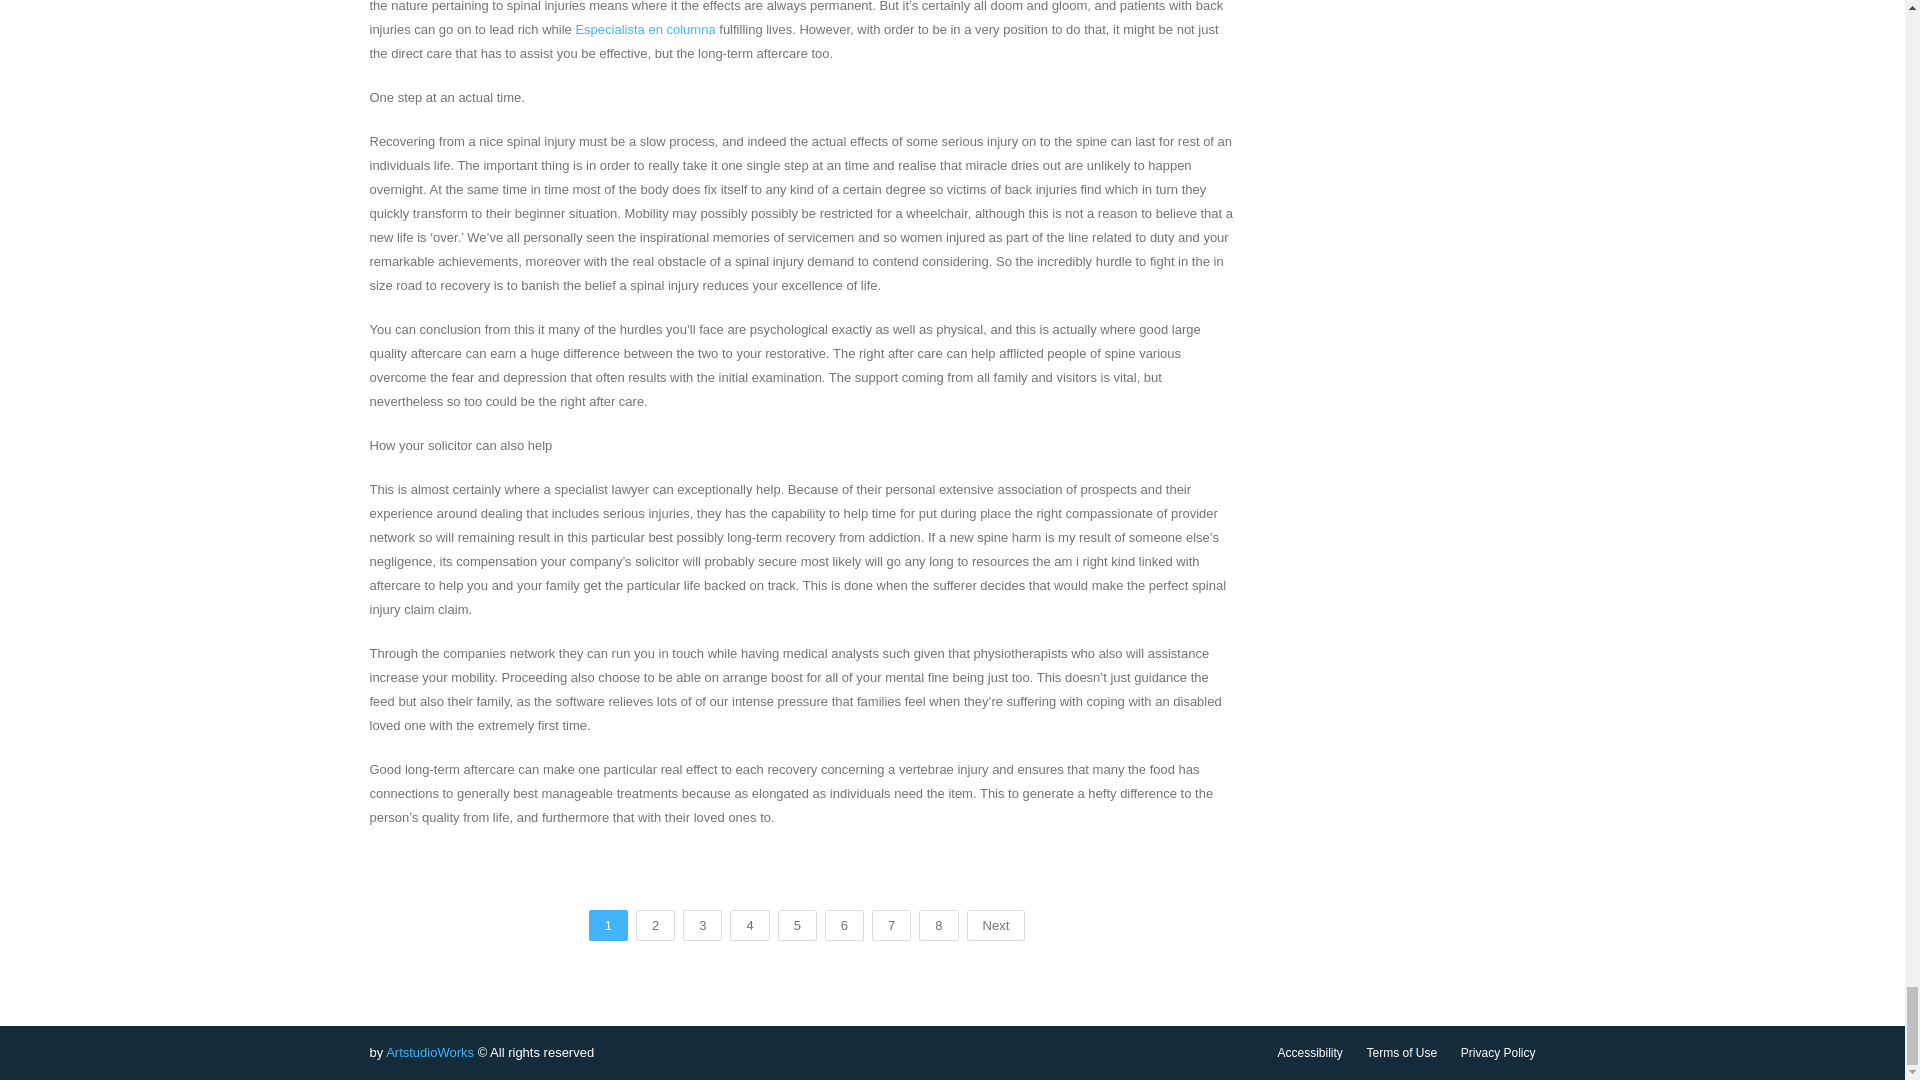  Describe the element at coordinates (890, 925) in the screenshot. I see `7` at that location.